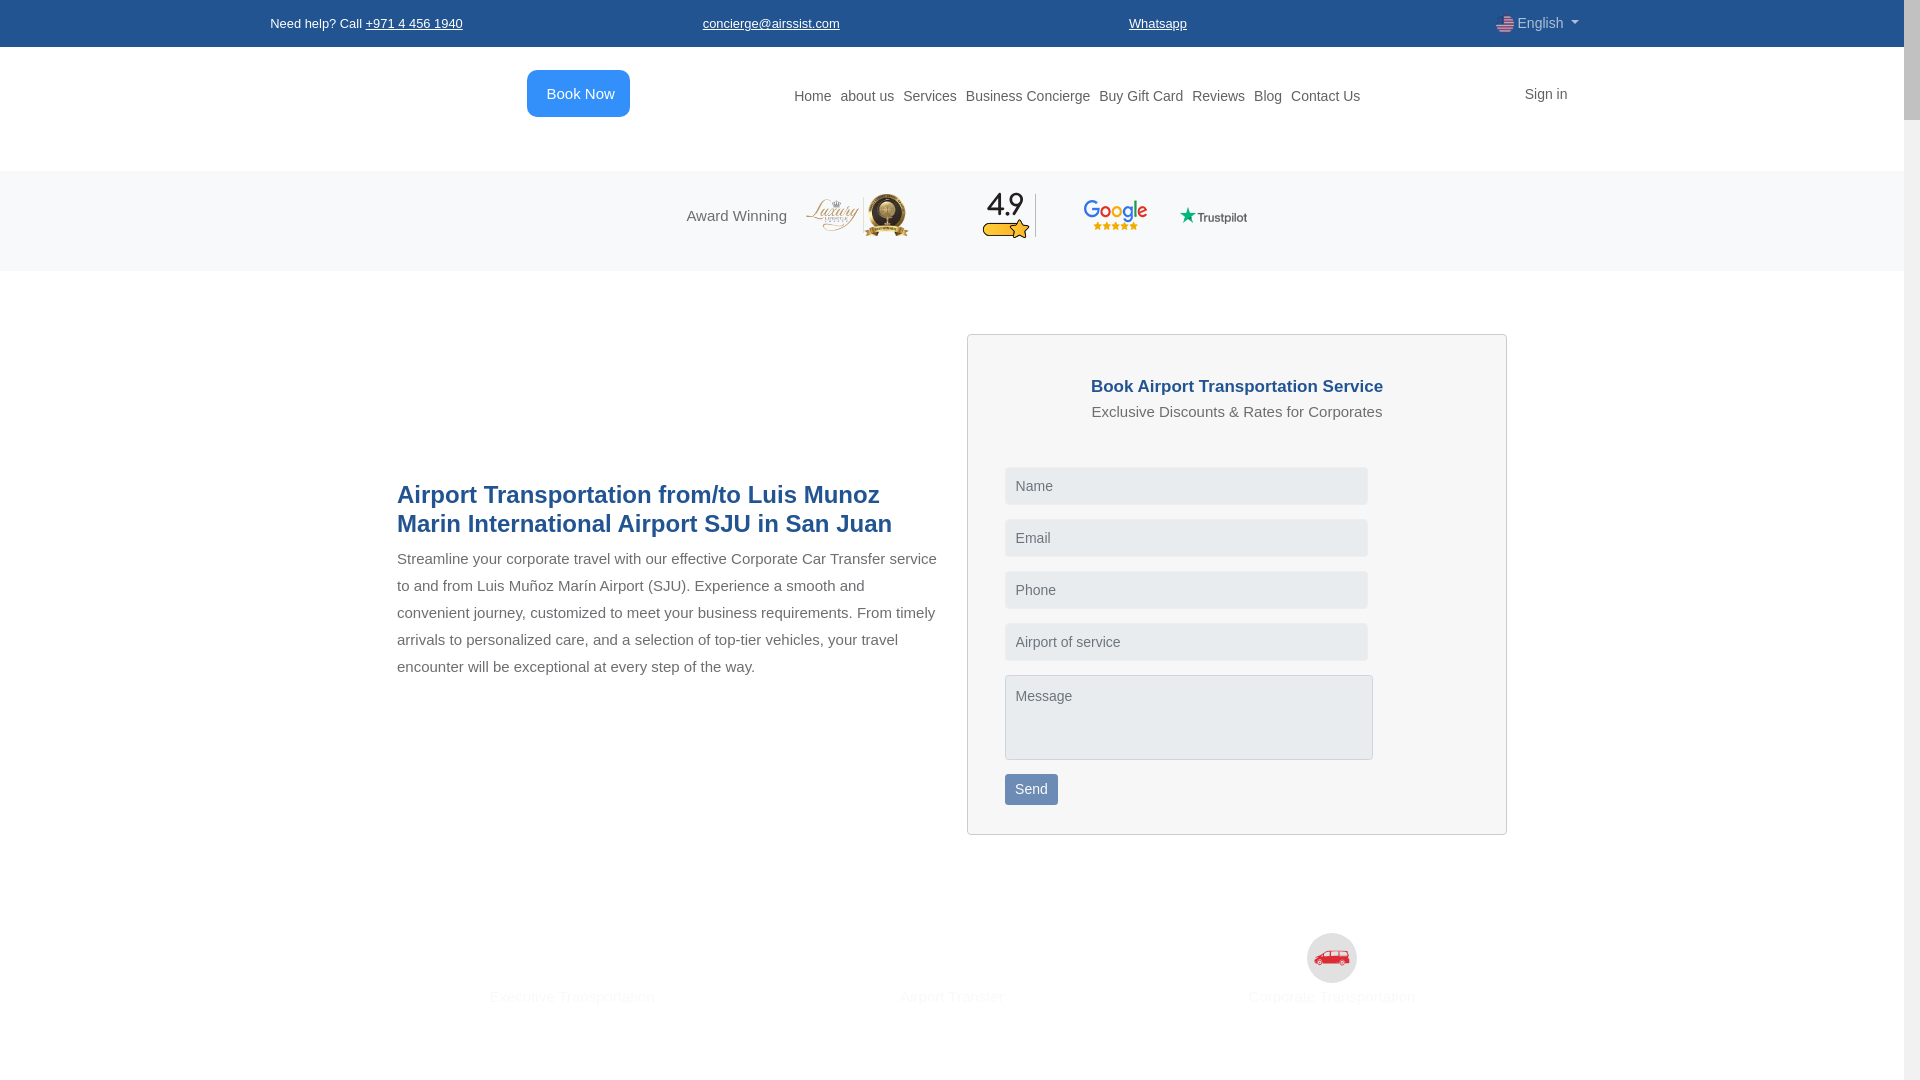 This screenshot has width=1920, height=1080. What do you see at coordinates (1538, 22) in the screenshot?
I see `English` at bounding box center [1538, 22].